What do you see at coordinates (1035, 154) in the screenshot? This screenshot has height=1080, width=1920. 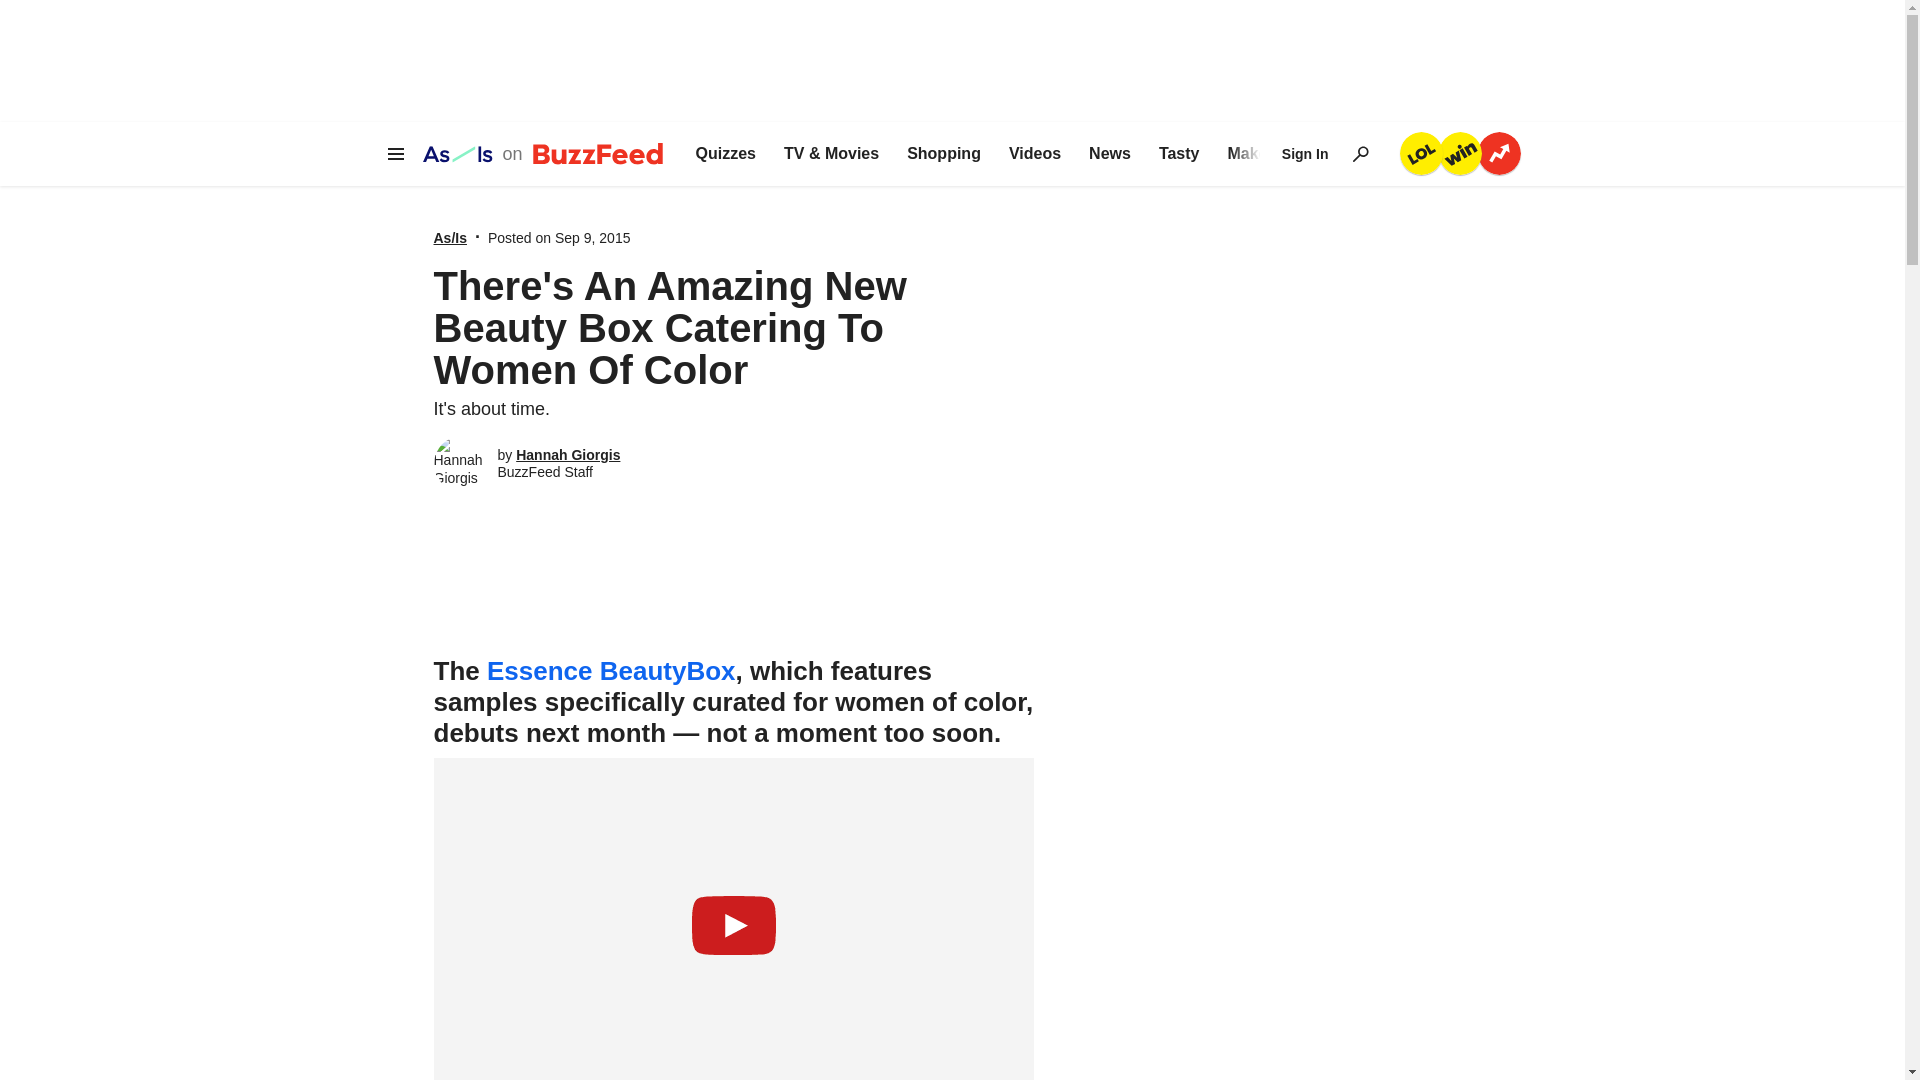 I see `Videos` at bounding box center [1035, 154].